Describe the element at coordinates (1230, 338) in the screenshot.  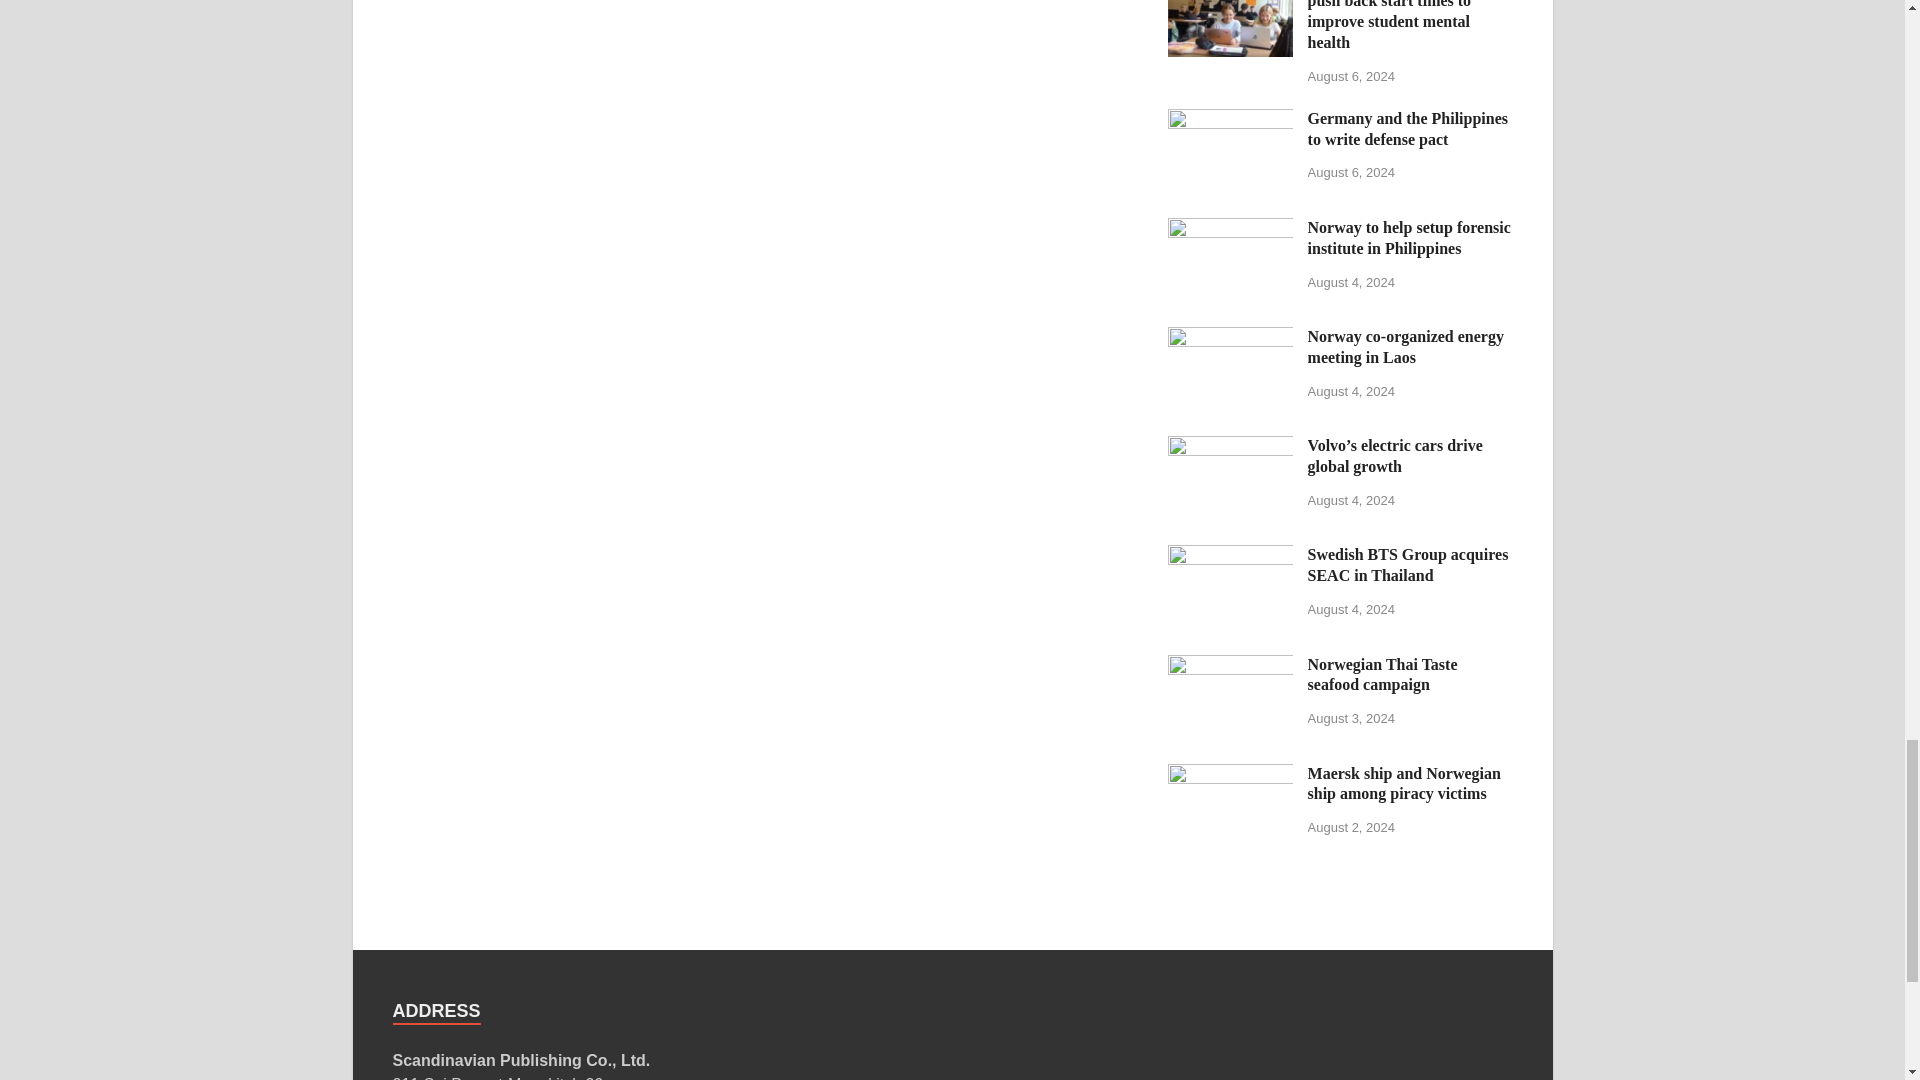
I see `Norway co-organized energy meeting in Laos` at that location.